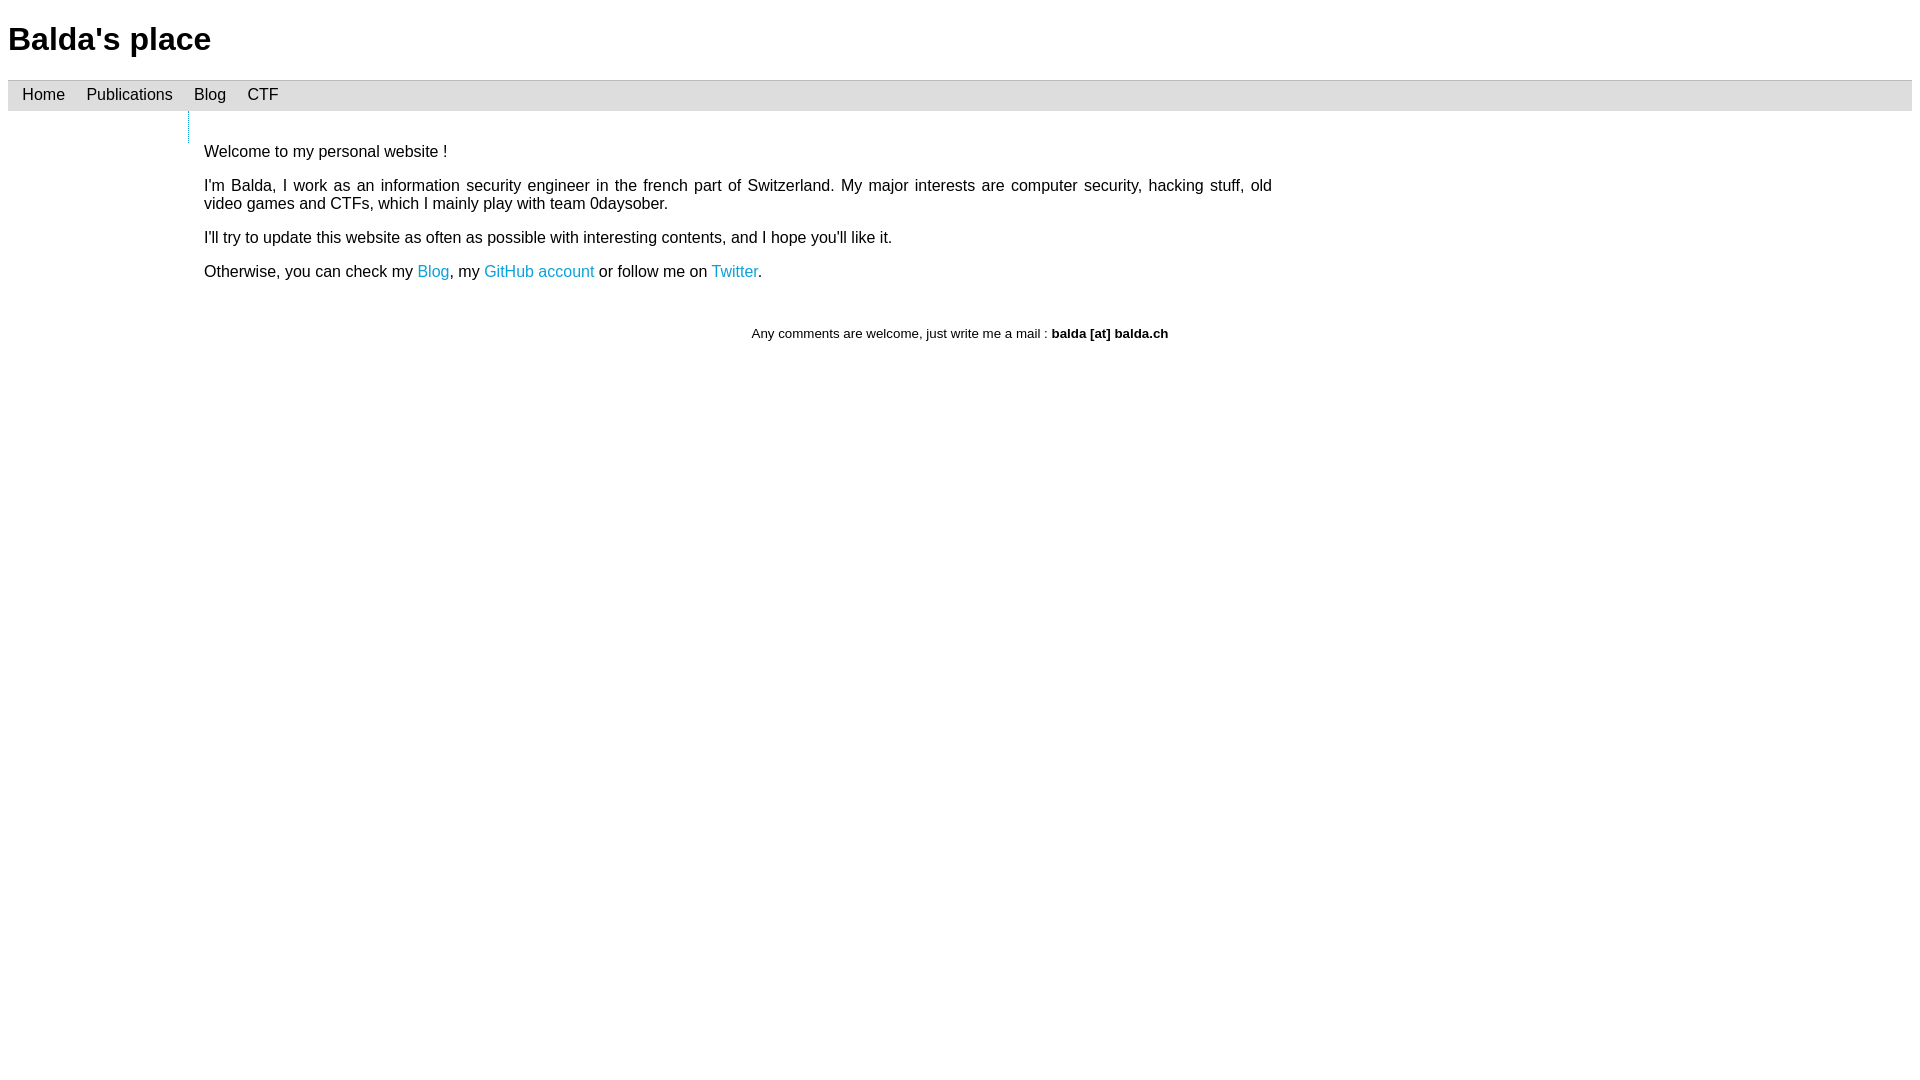 The image size is (1920, 1080). What do you see at coordinates (130, 94) in the screenshot?
I see `Publications` at bounding box center [130, 94].